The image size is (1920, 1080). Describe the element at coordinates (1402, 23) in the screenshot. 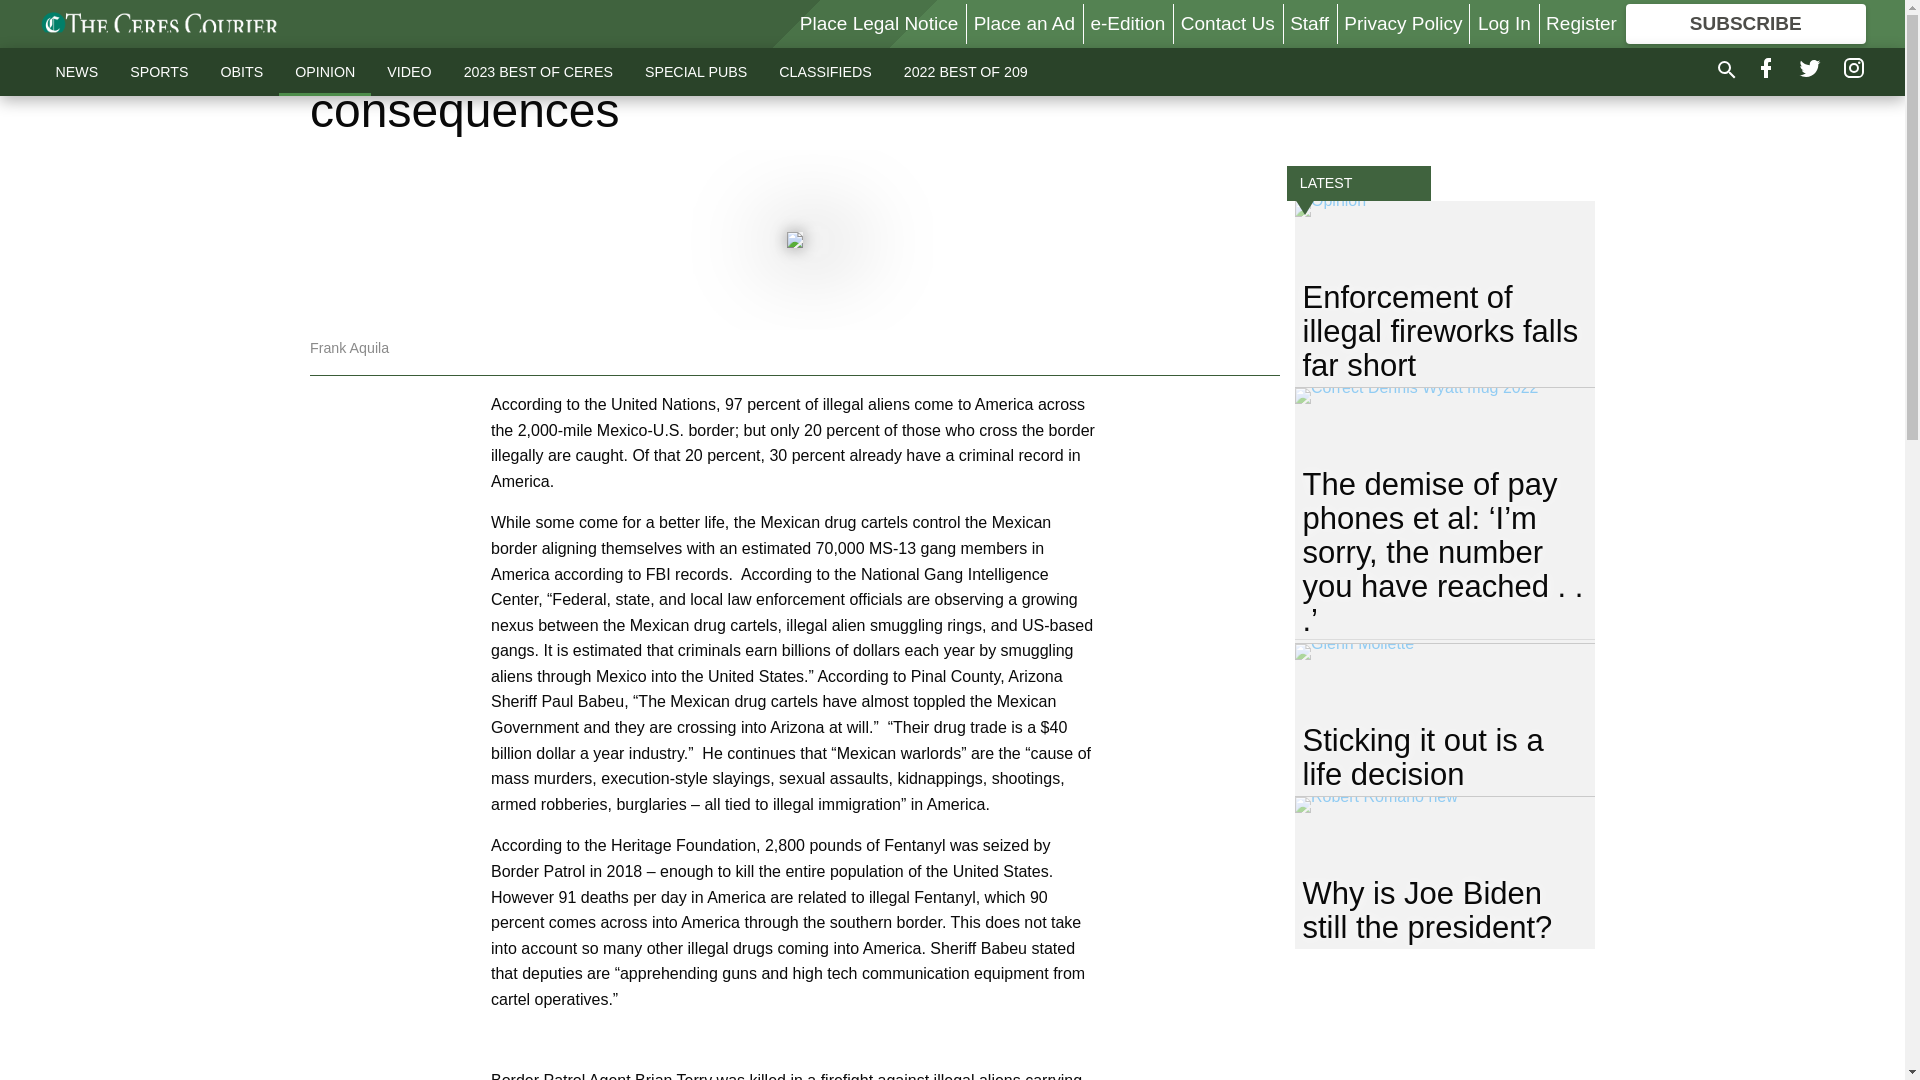

I see `Privacy Policy` at that location.